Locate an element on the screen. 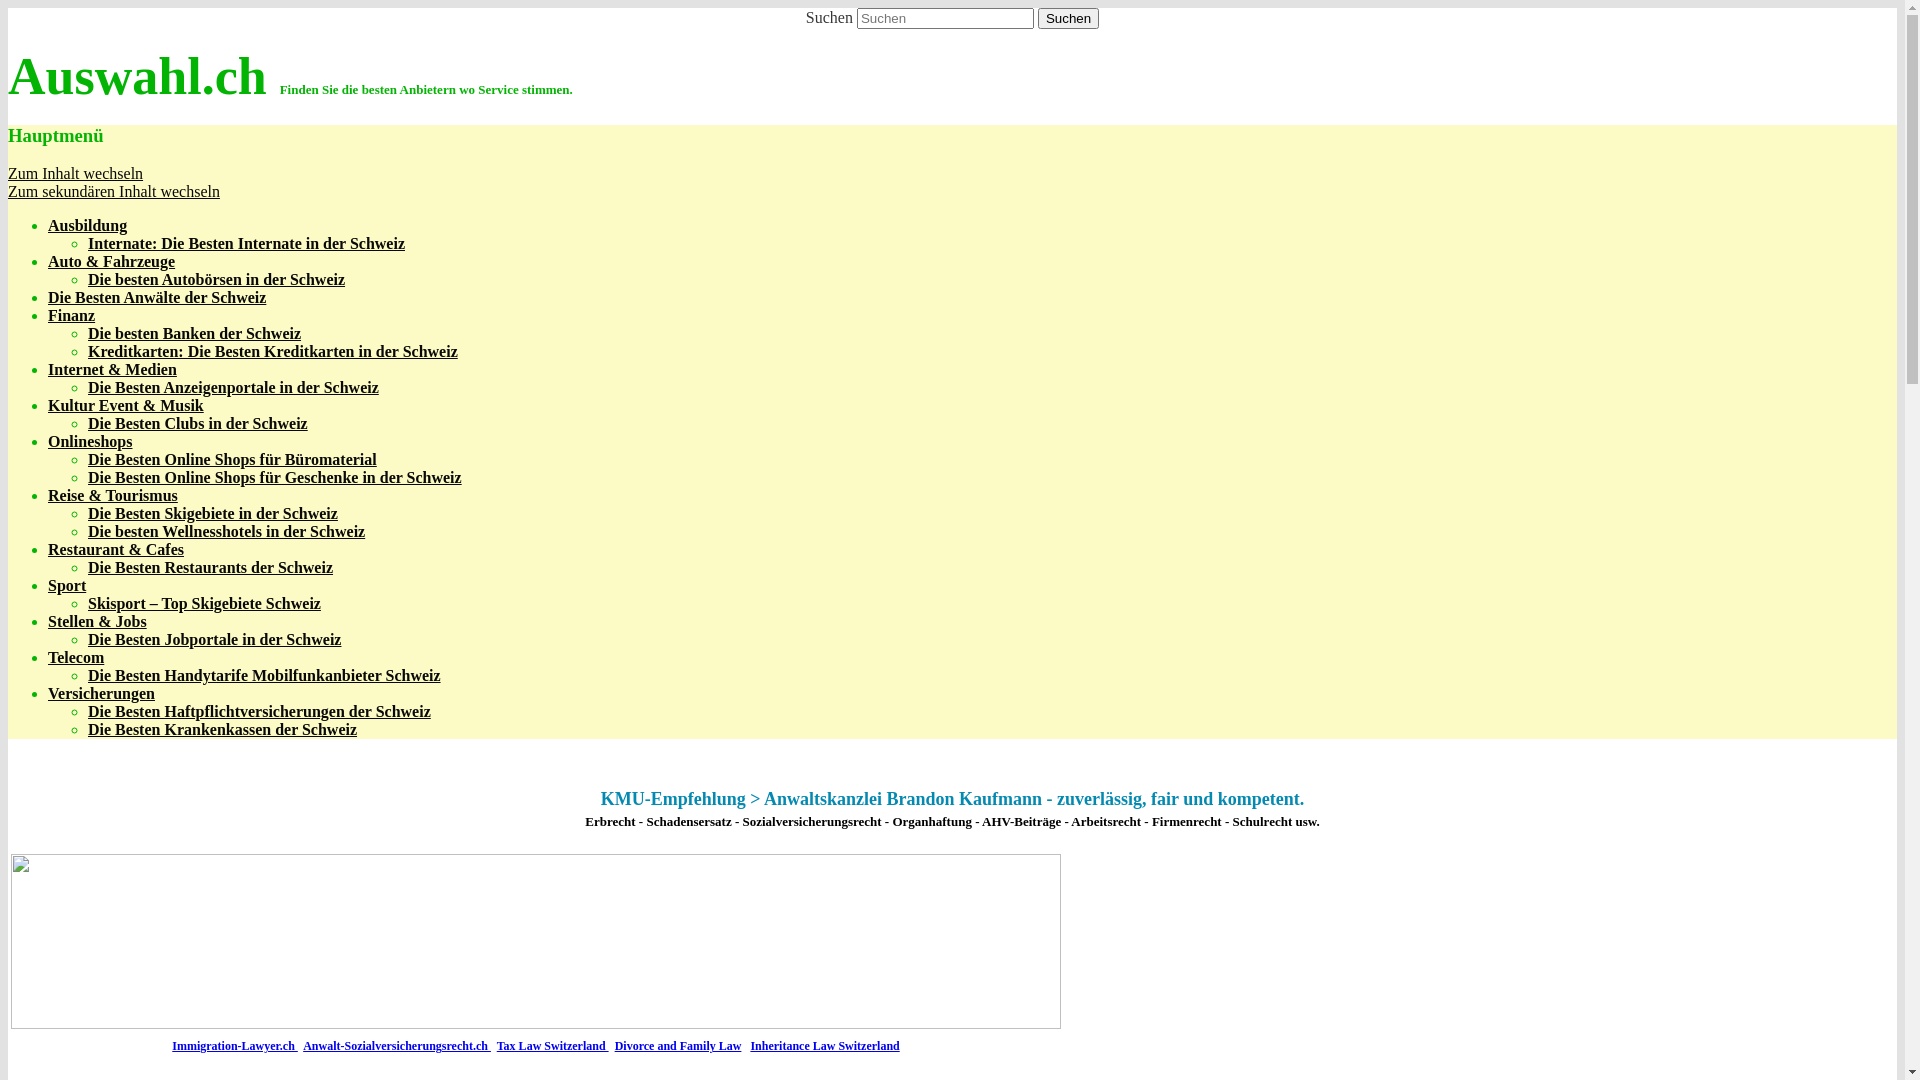  Finanz is located at coordinates (72, 316).